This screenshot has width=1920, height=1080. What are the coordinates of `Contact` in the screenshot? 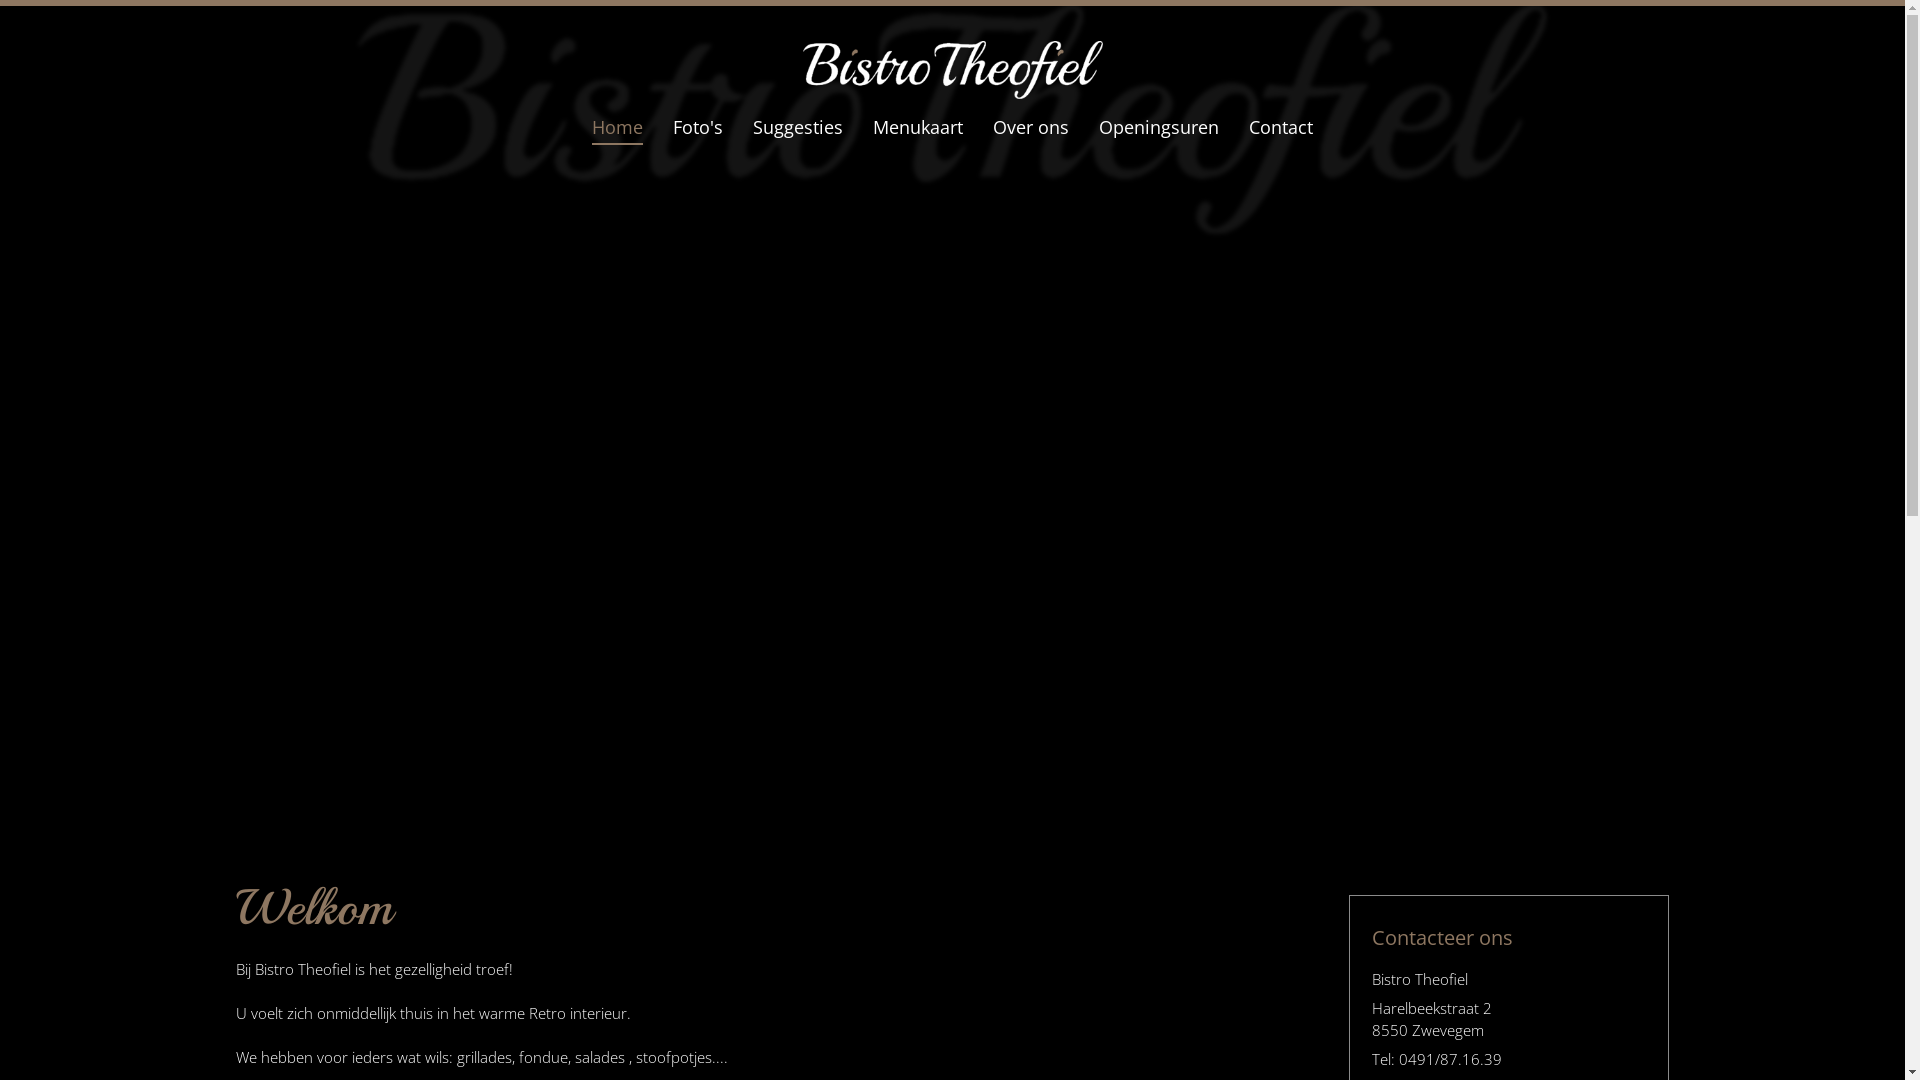 It's located at (1281, 126).